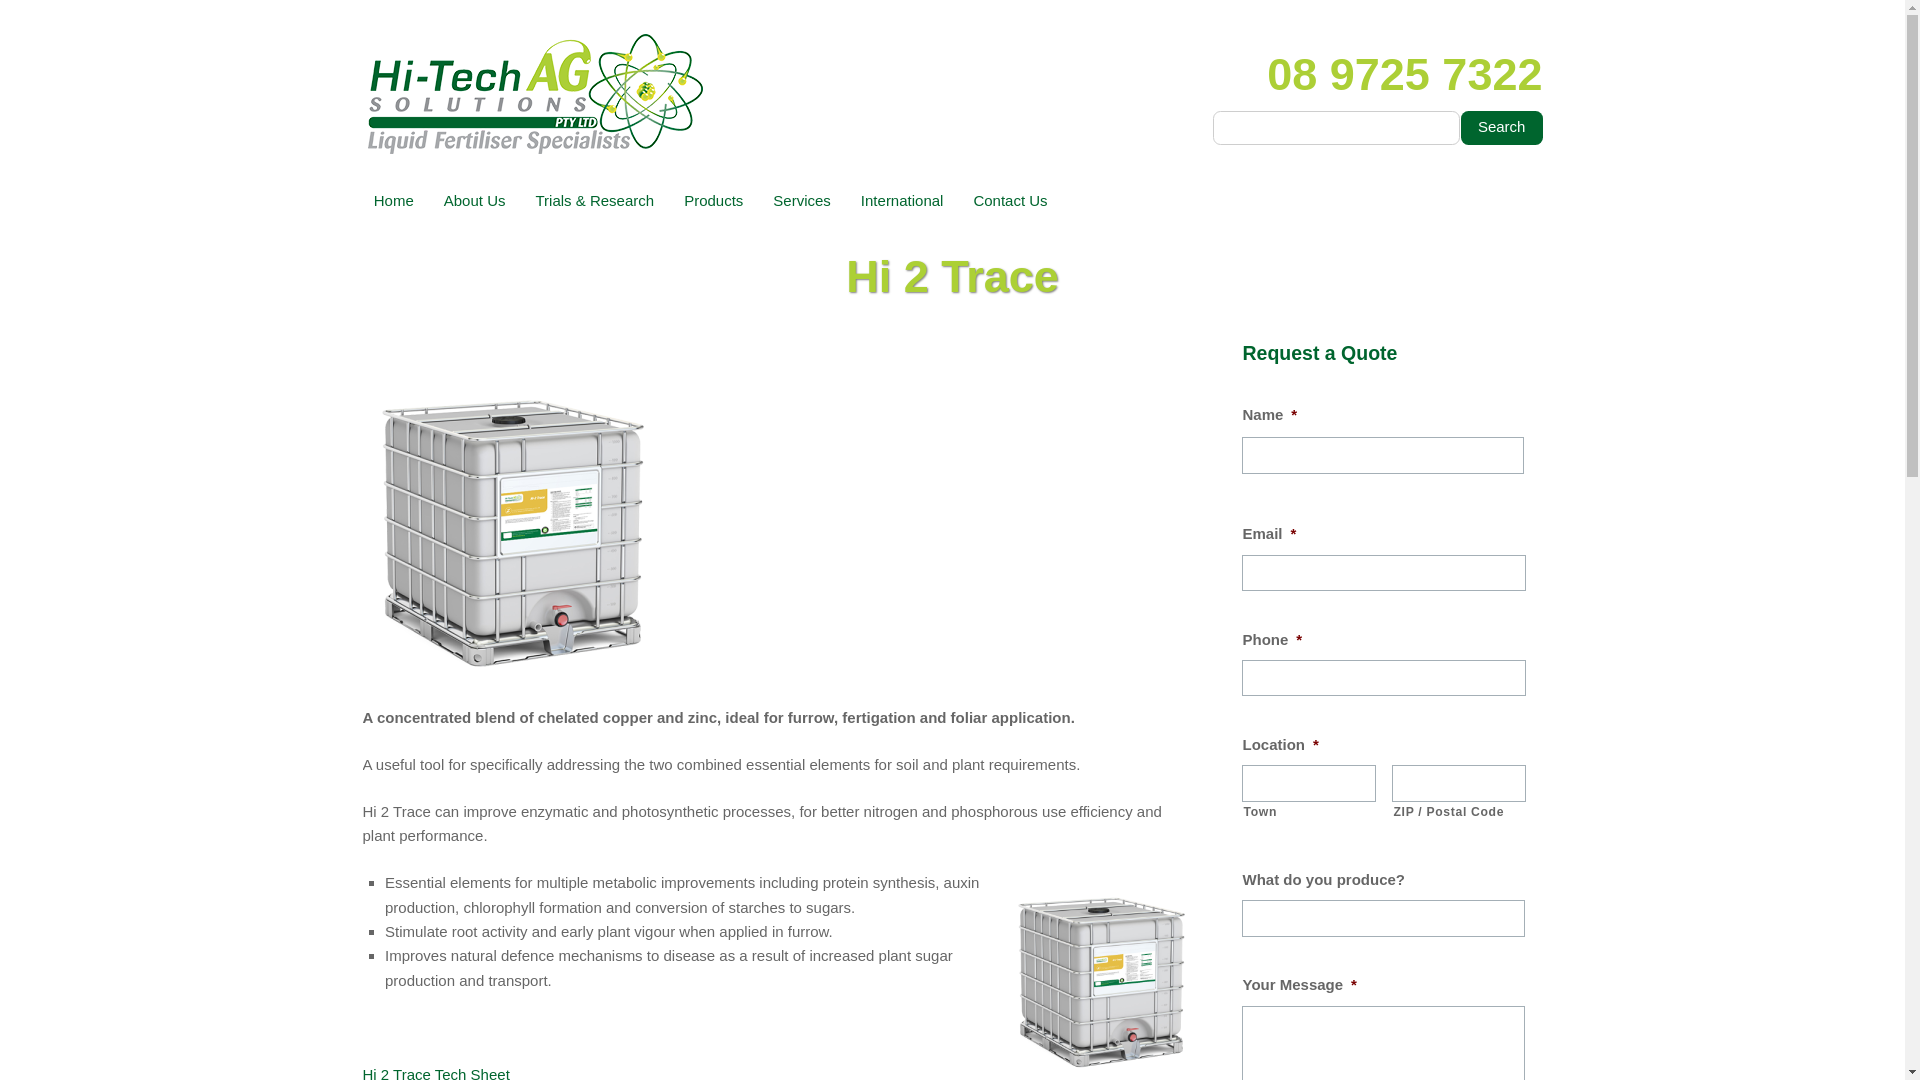 This screenshot has width=1920, height=1080. What do you see at coordinates (474, 201) in the screenshot?
I see `About Us` at bounding box center [474, 201].